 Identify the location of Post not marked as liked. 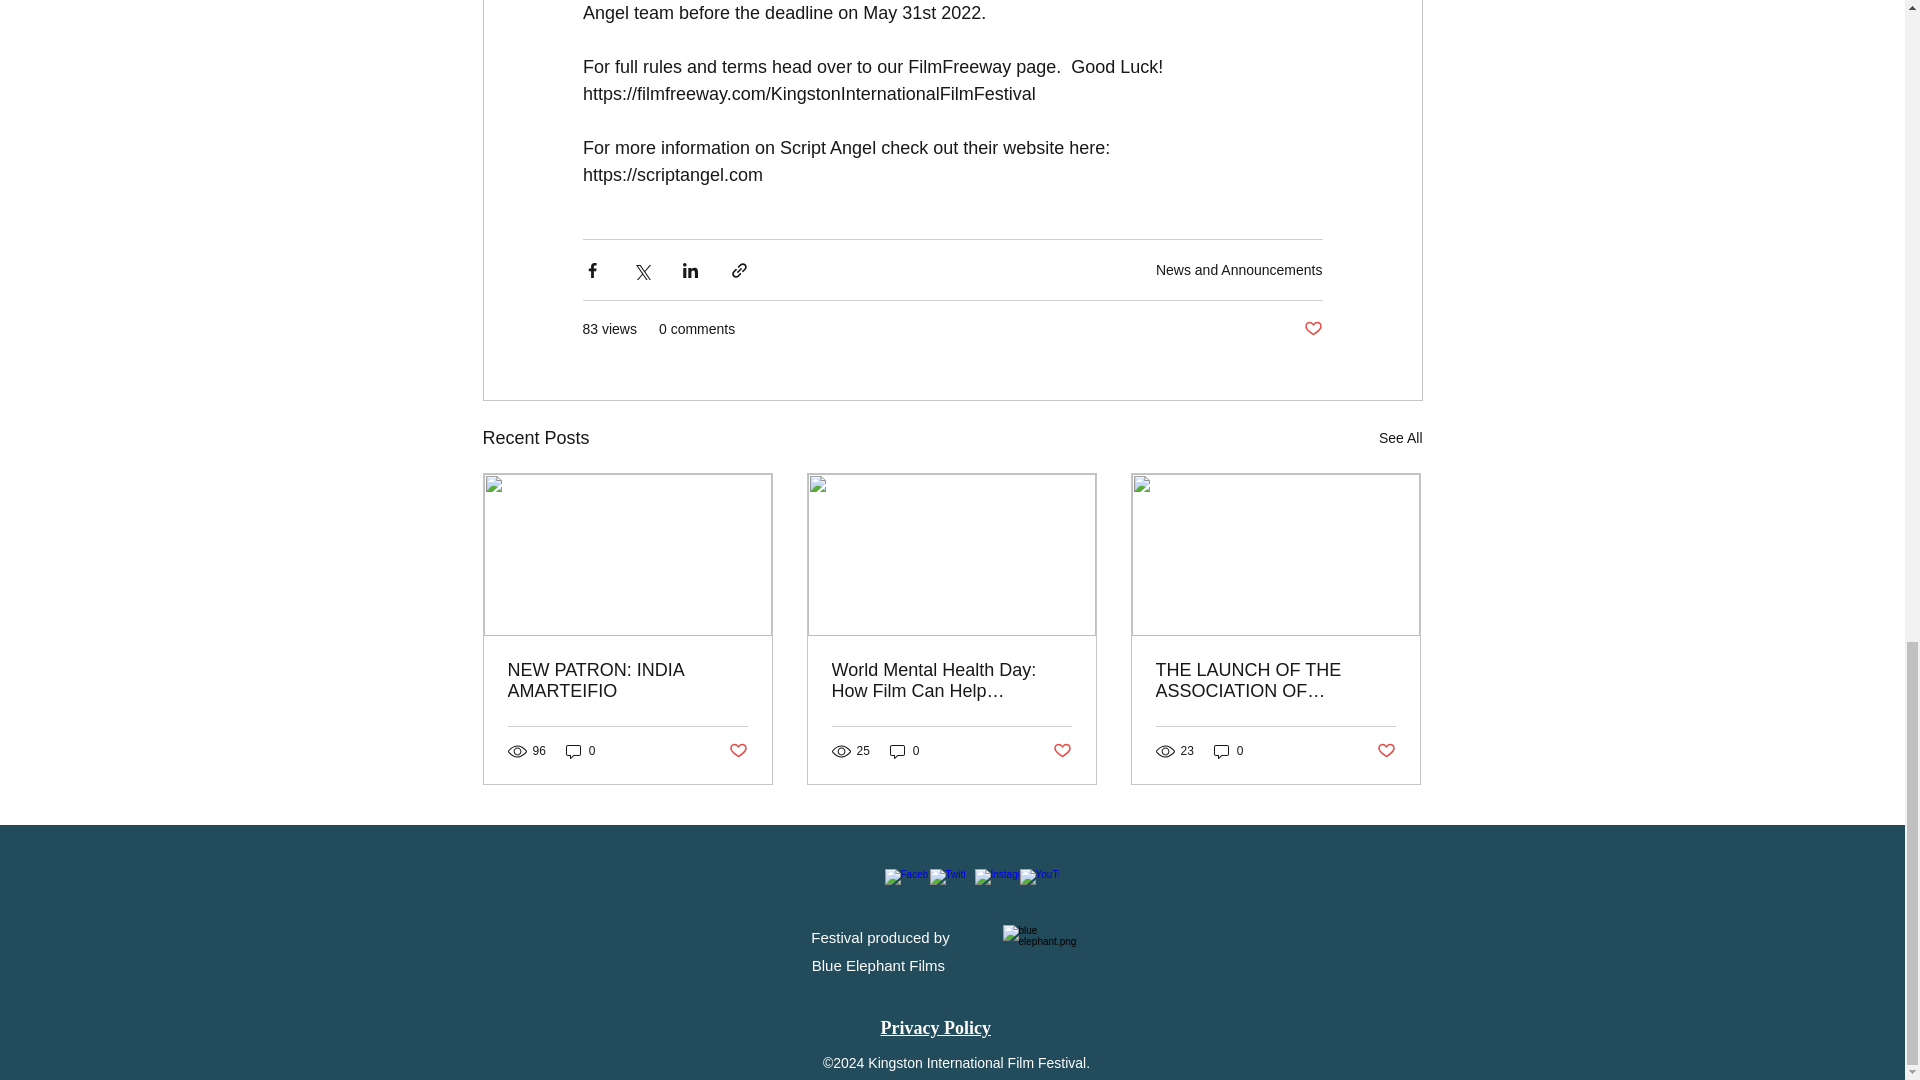
(1386, 751).